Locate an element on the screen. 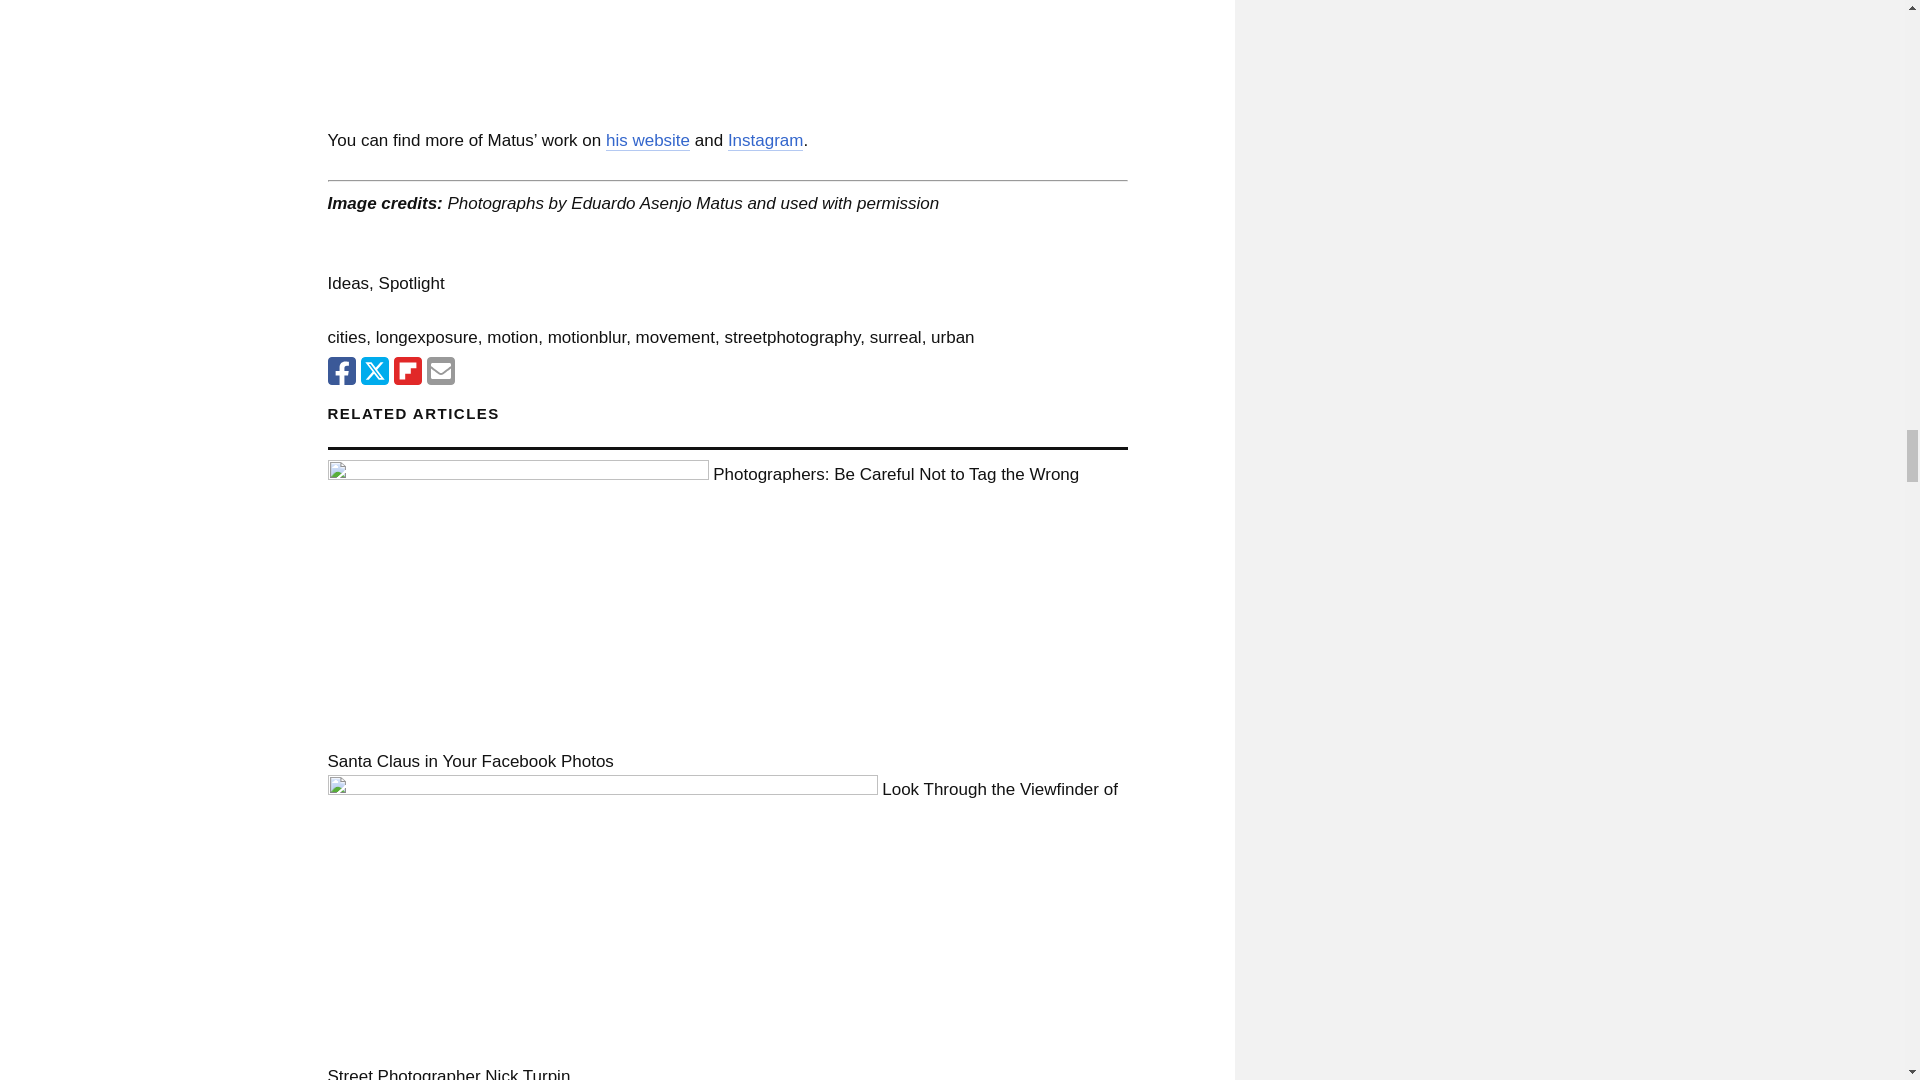  Share on Flipboard is located at coordinates (408, 370).